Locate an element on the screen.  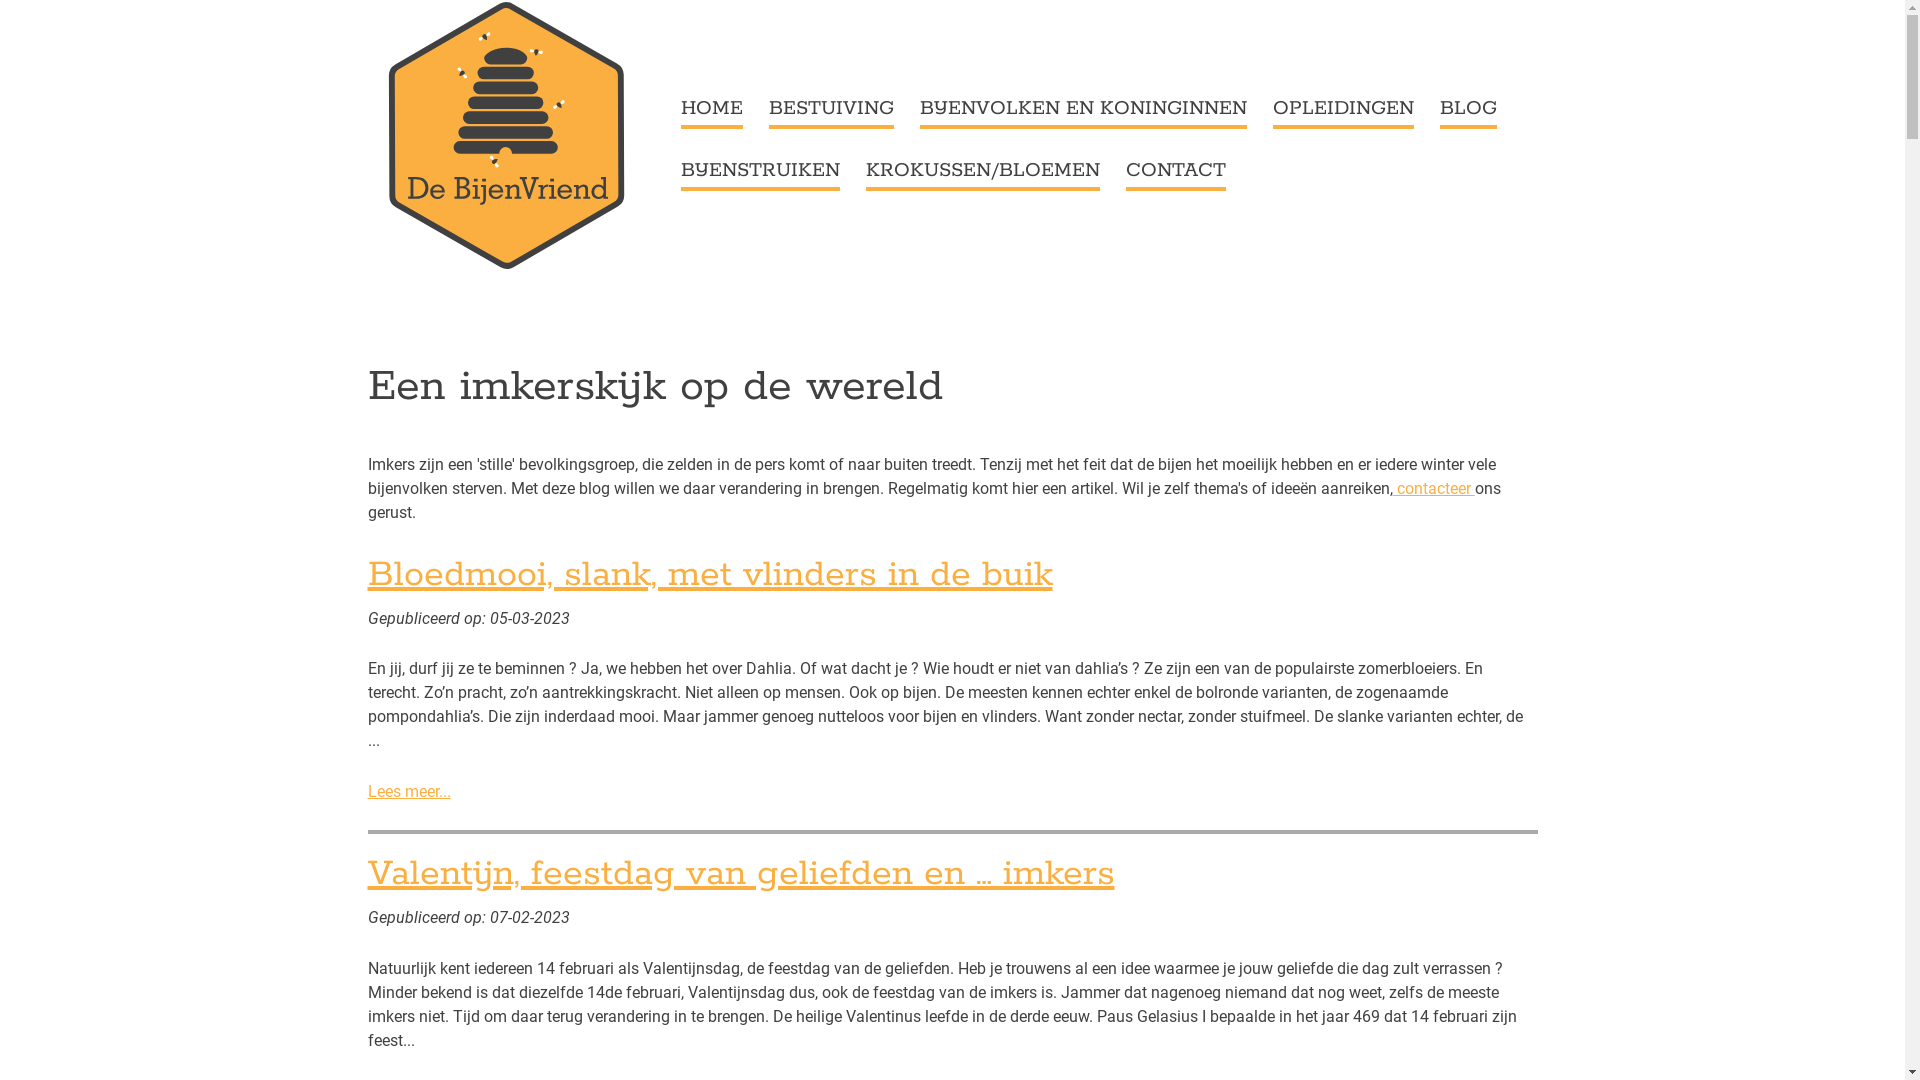
BESTUIVING is located at coordinates (830, 111).